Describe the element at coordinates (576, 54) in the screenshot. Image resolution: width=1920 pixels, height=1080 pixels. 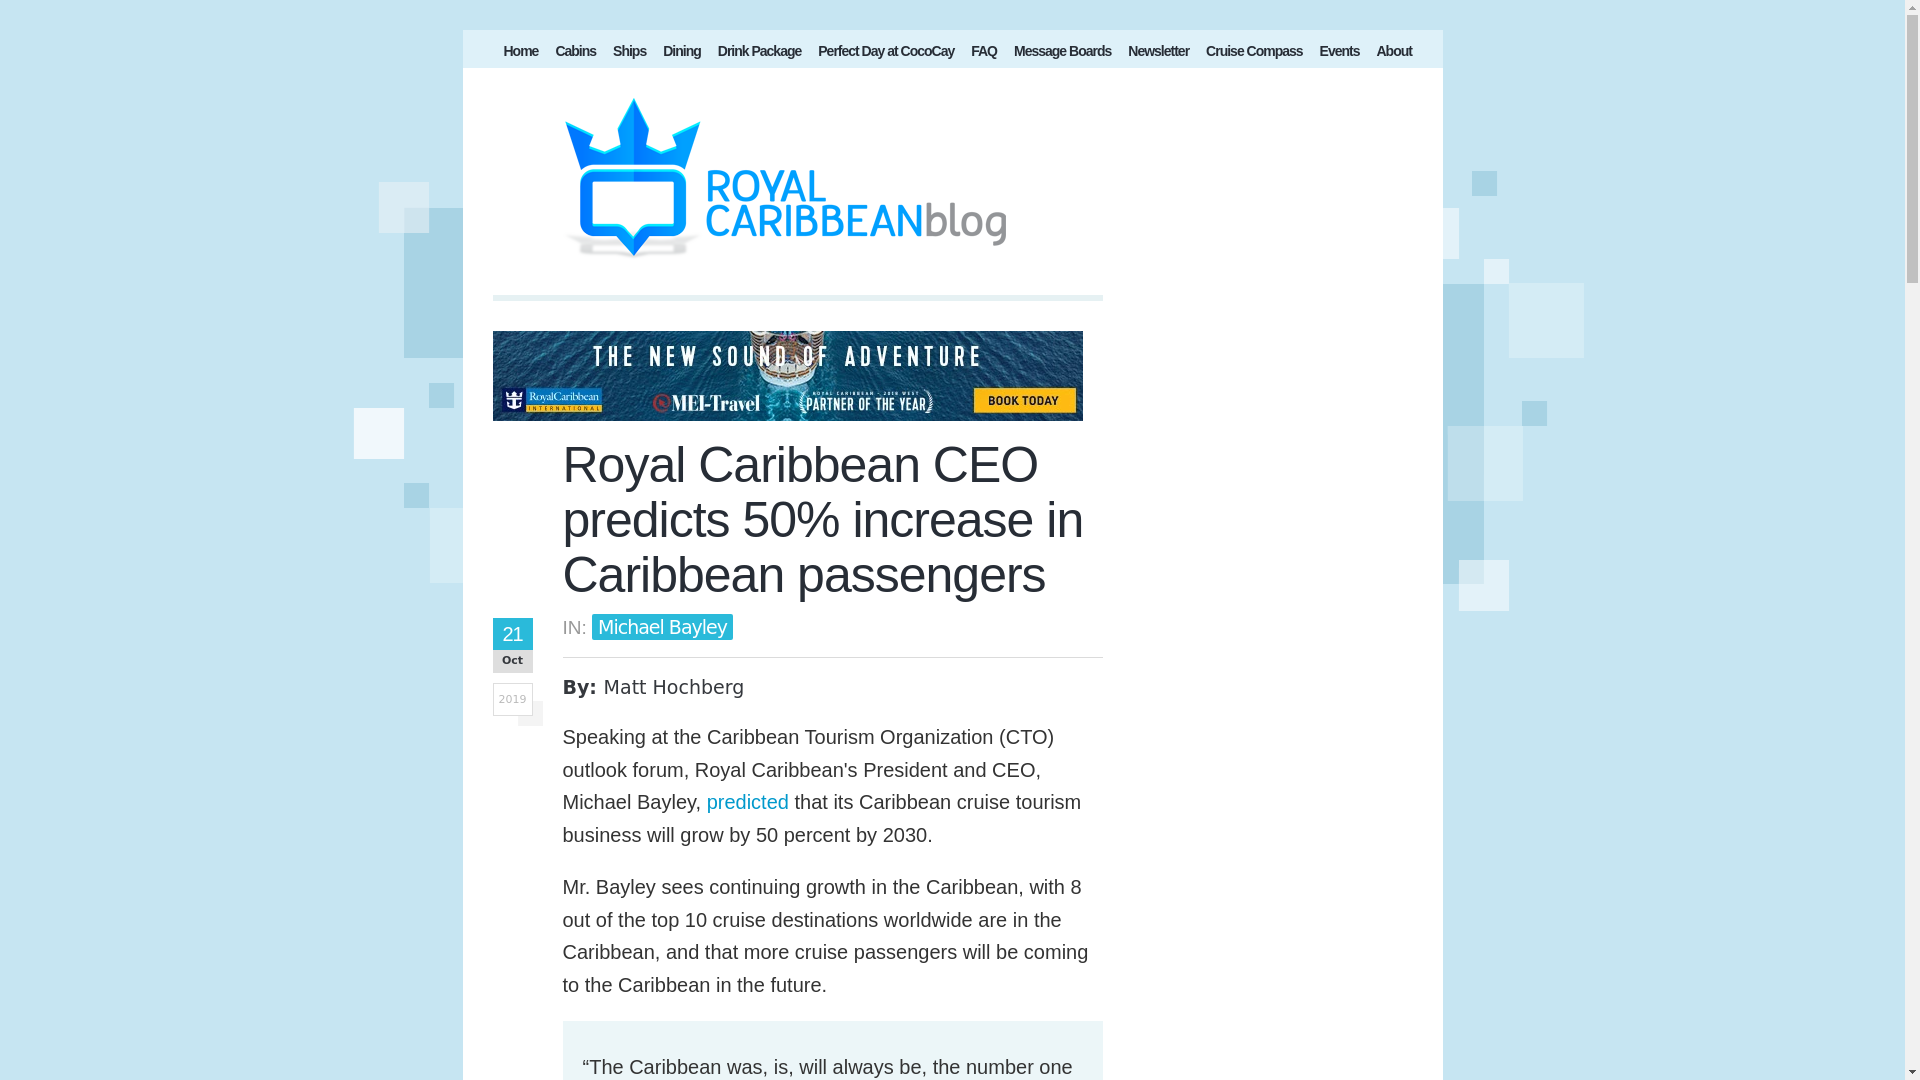
I see `Cruise cabins and suites` at that location.